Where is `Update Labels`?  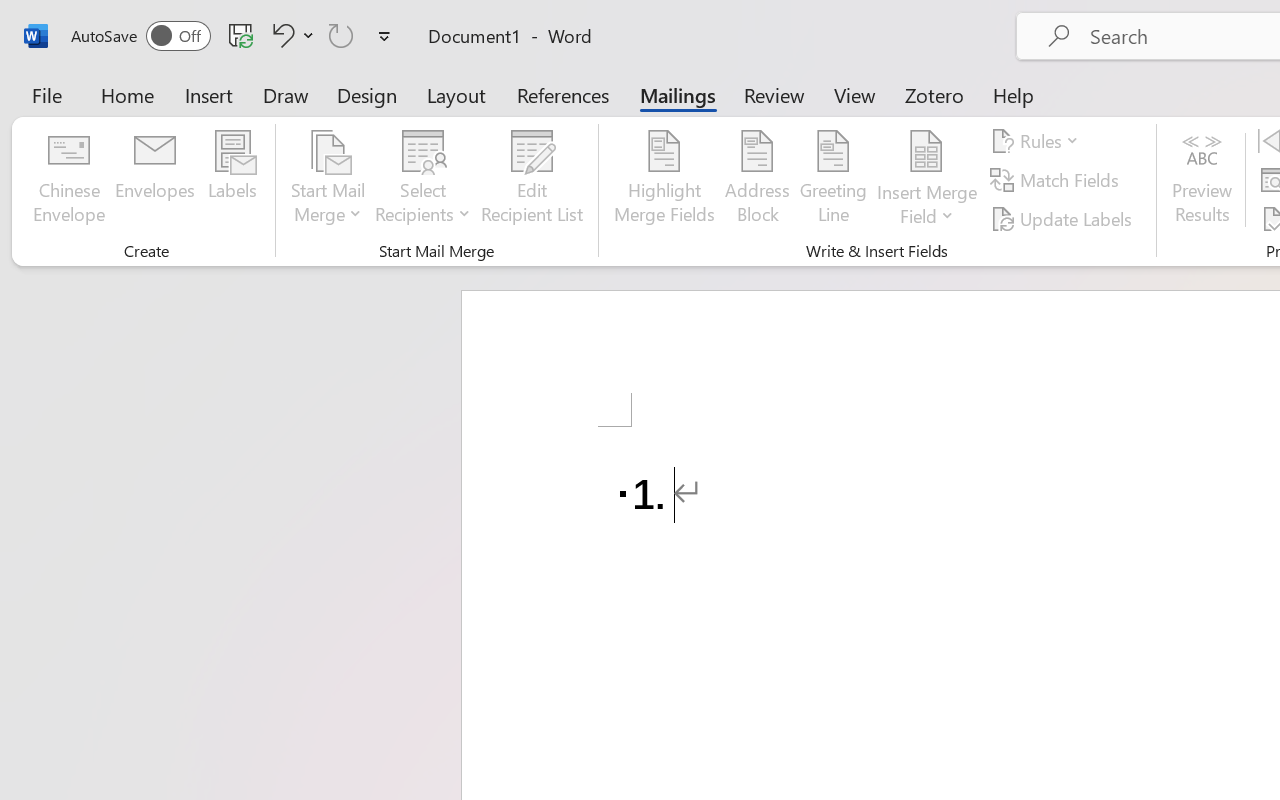 Update Labels is located at coordinates (1064, 218).